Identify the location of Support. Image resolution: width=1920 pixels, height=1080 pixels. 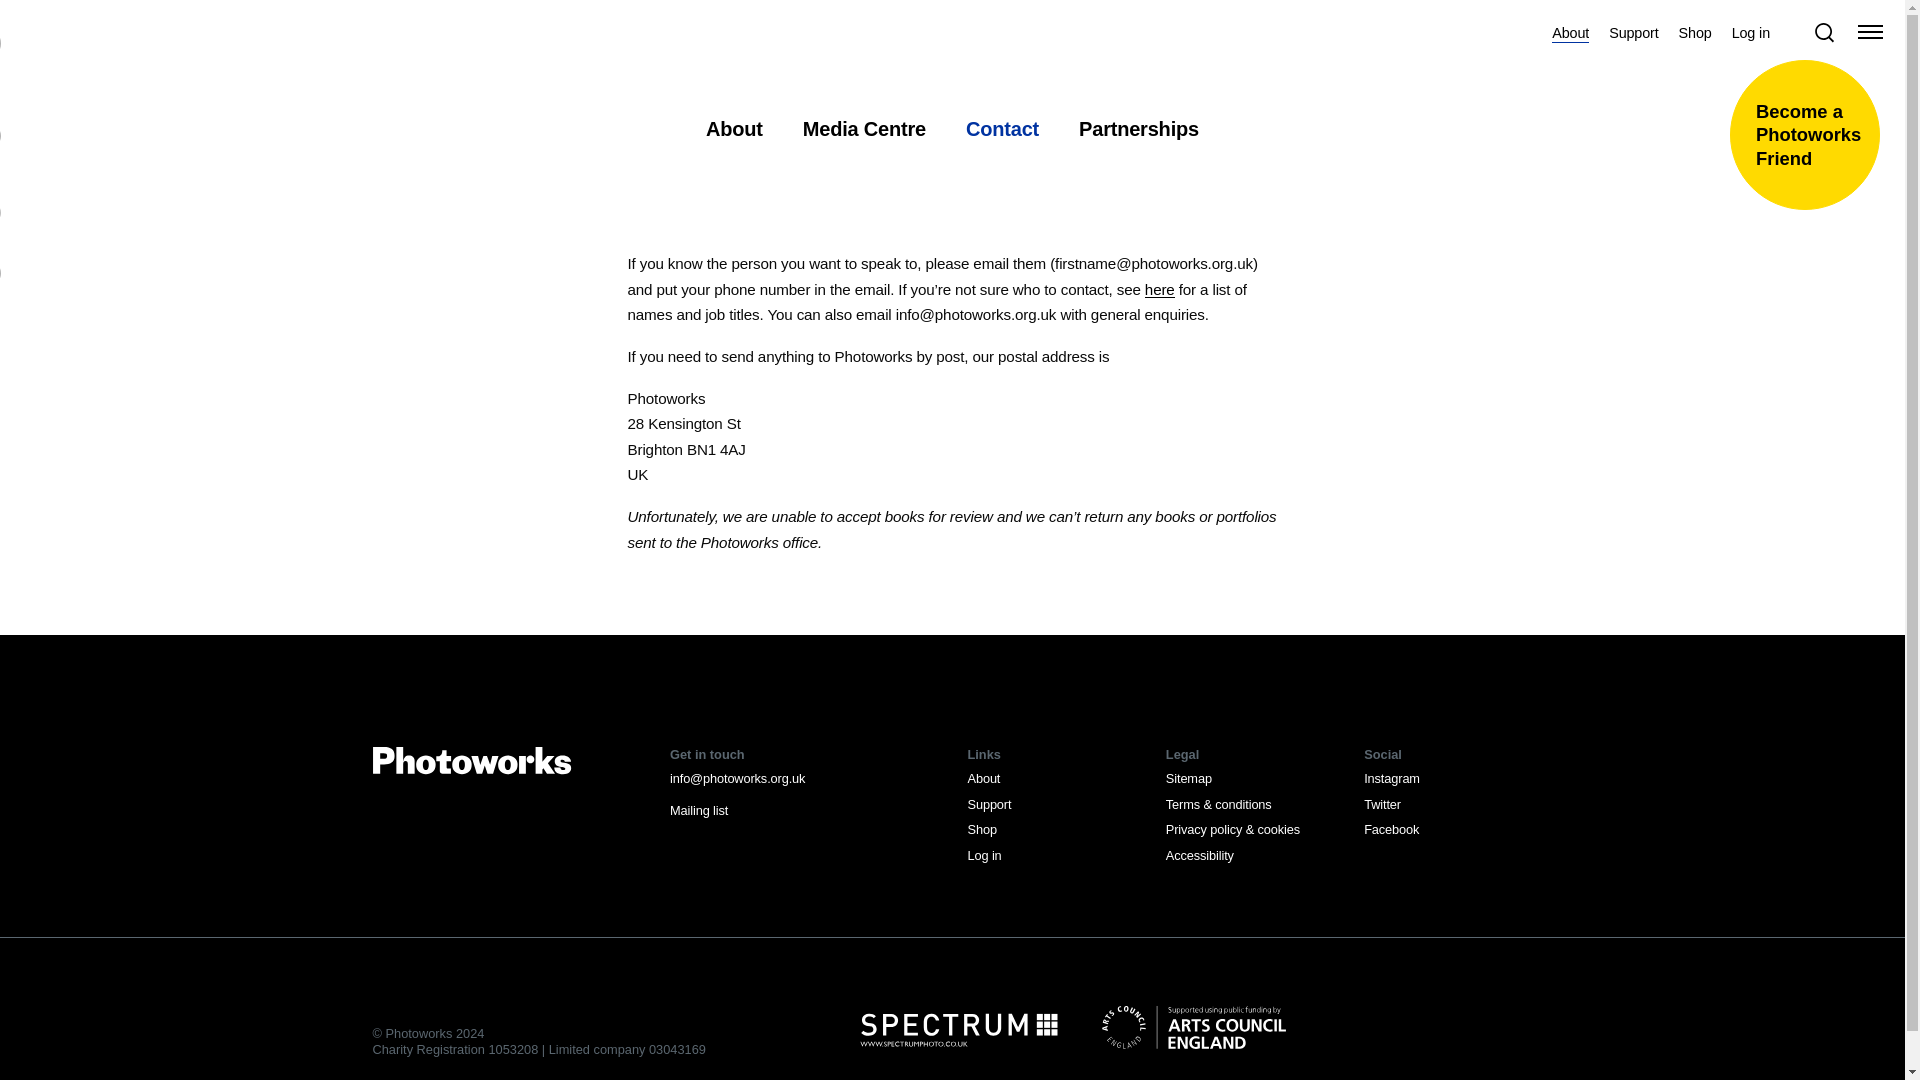
(1633, 29).